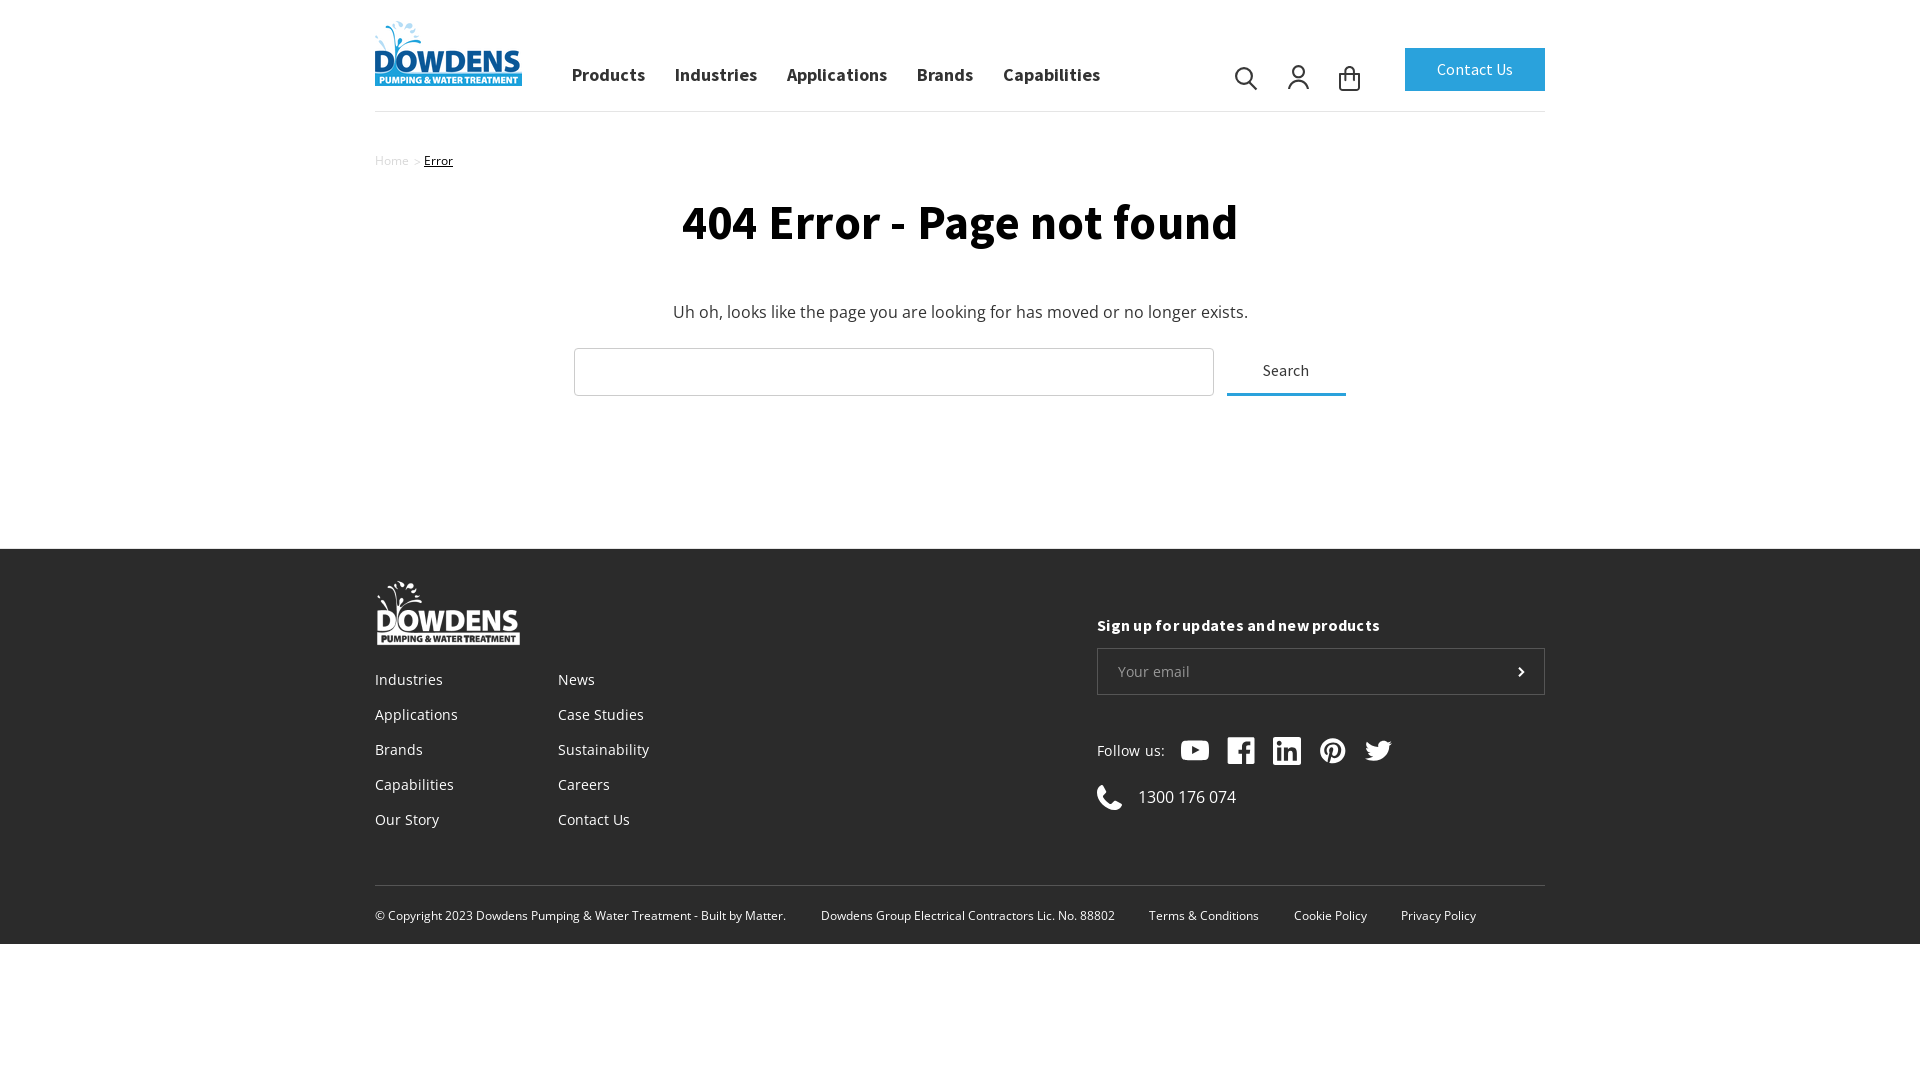 The width and height of the screenshot is (1920, 1080). I want to click on Our Story, so click(407, 820).